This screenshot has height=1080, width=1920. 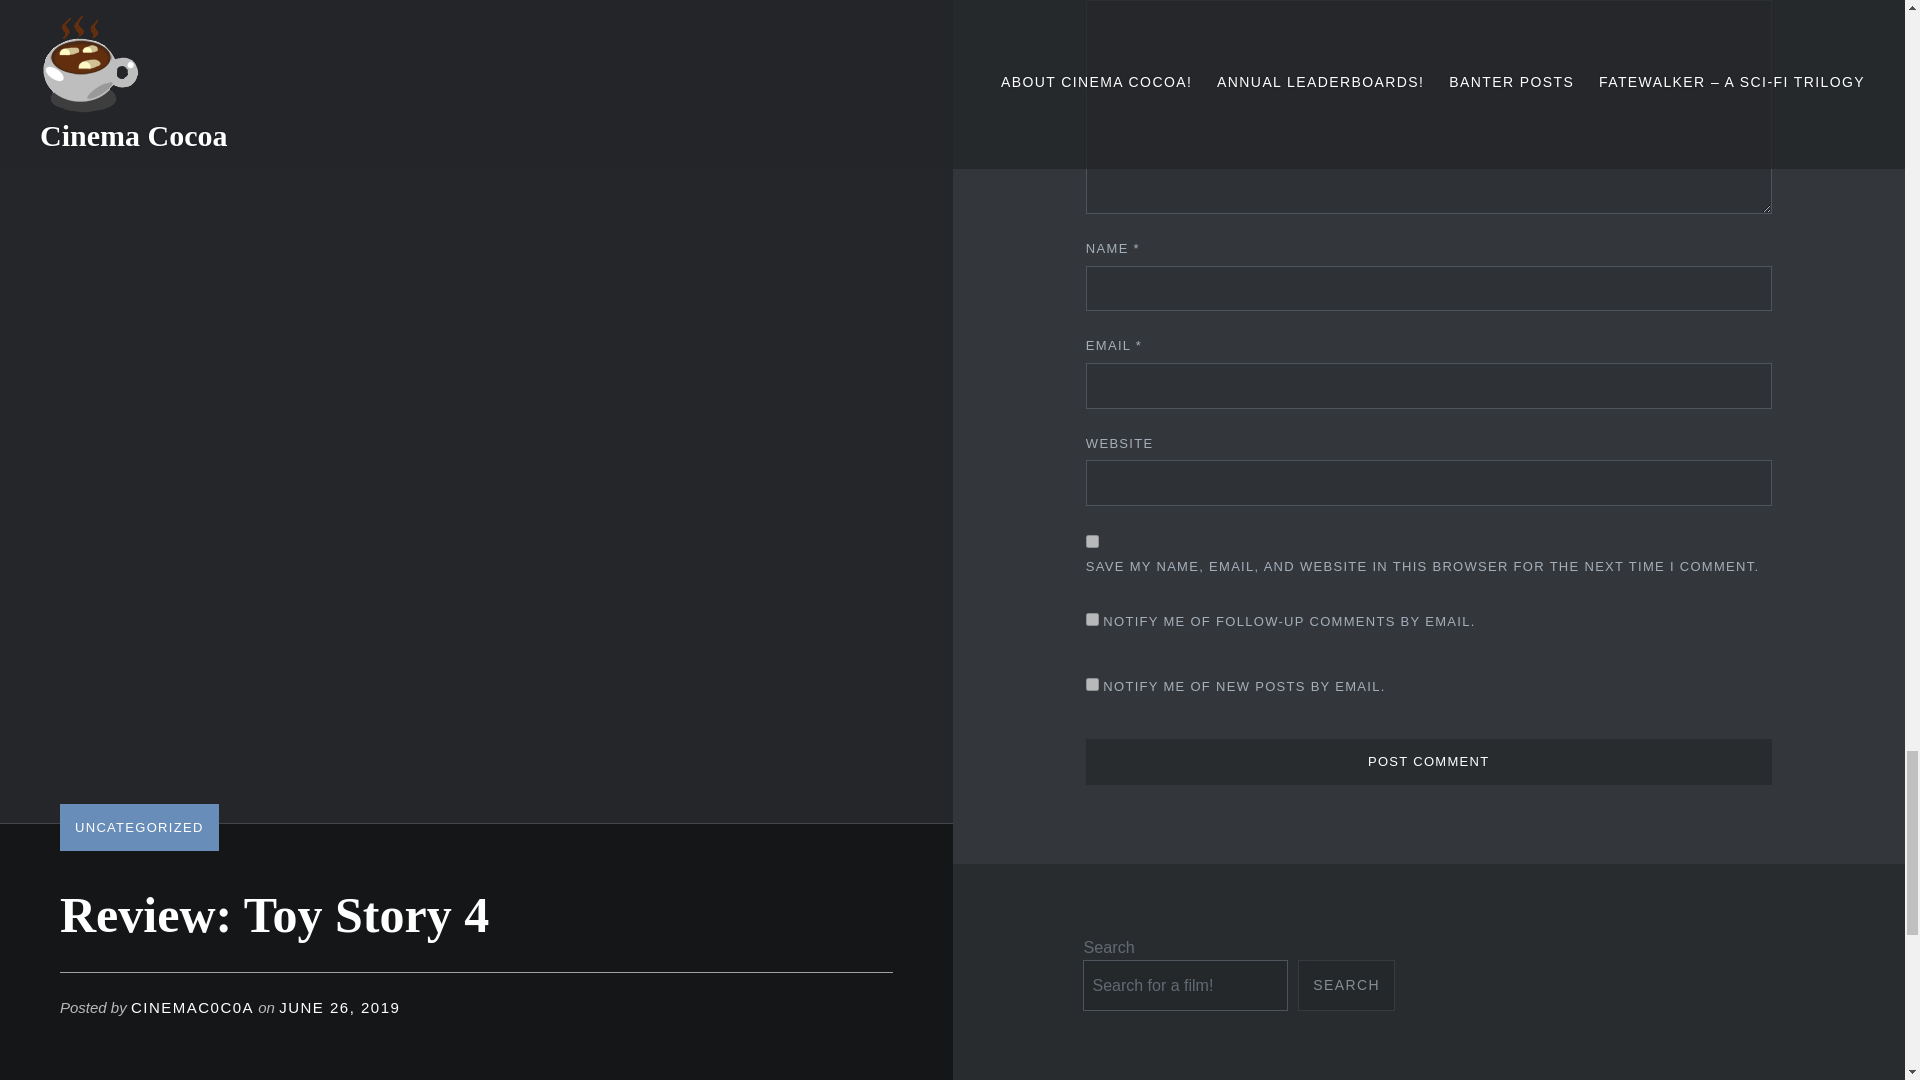 What do you see at coordinates (1429, 762) in the screenshot?
I see `Post Comment` at bounding box center [1429, 762].